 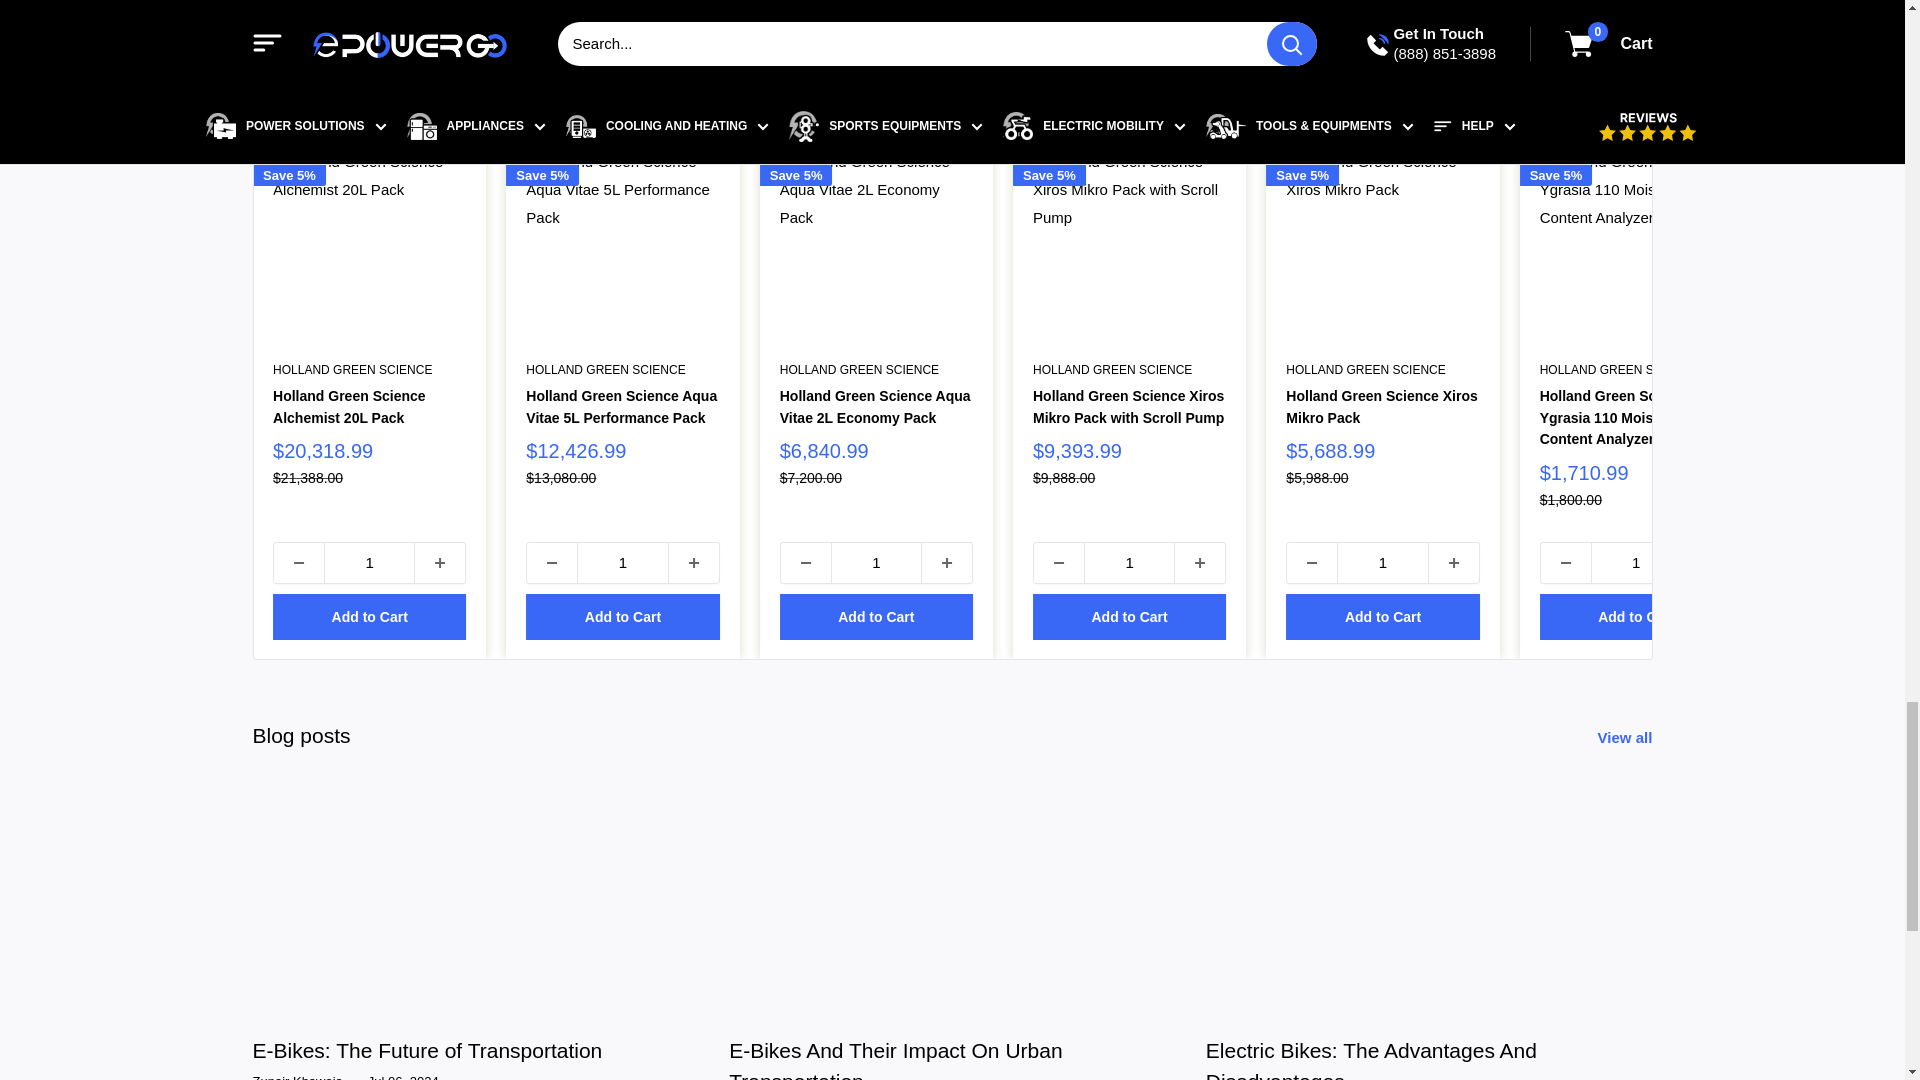 What do you see at coordinates (1382, 562) in the screenshot?
I see `1` at bounding box center [1382, 562].